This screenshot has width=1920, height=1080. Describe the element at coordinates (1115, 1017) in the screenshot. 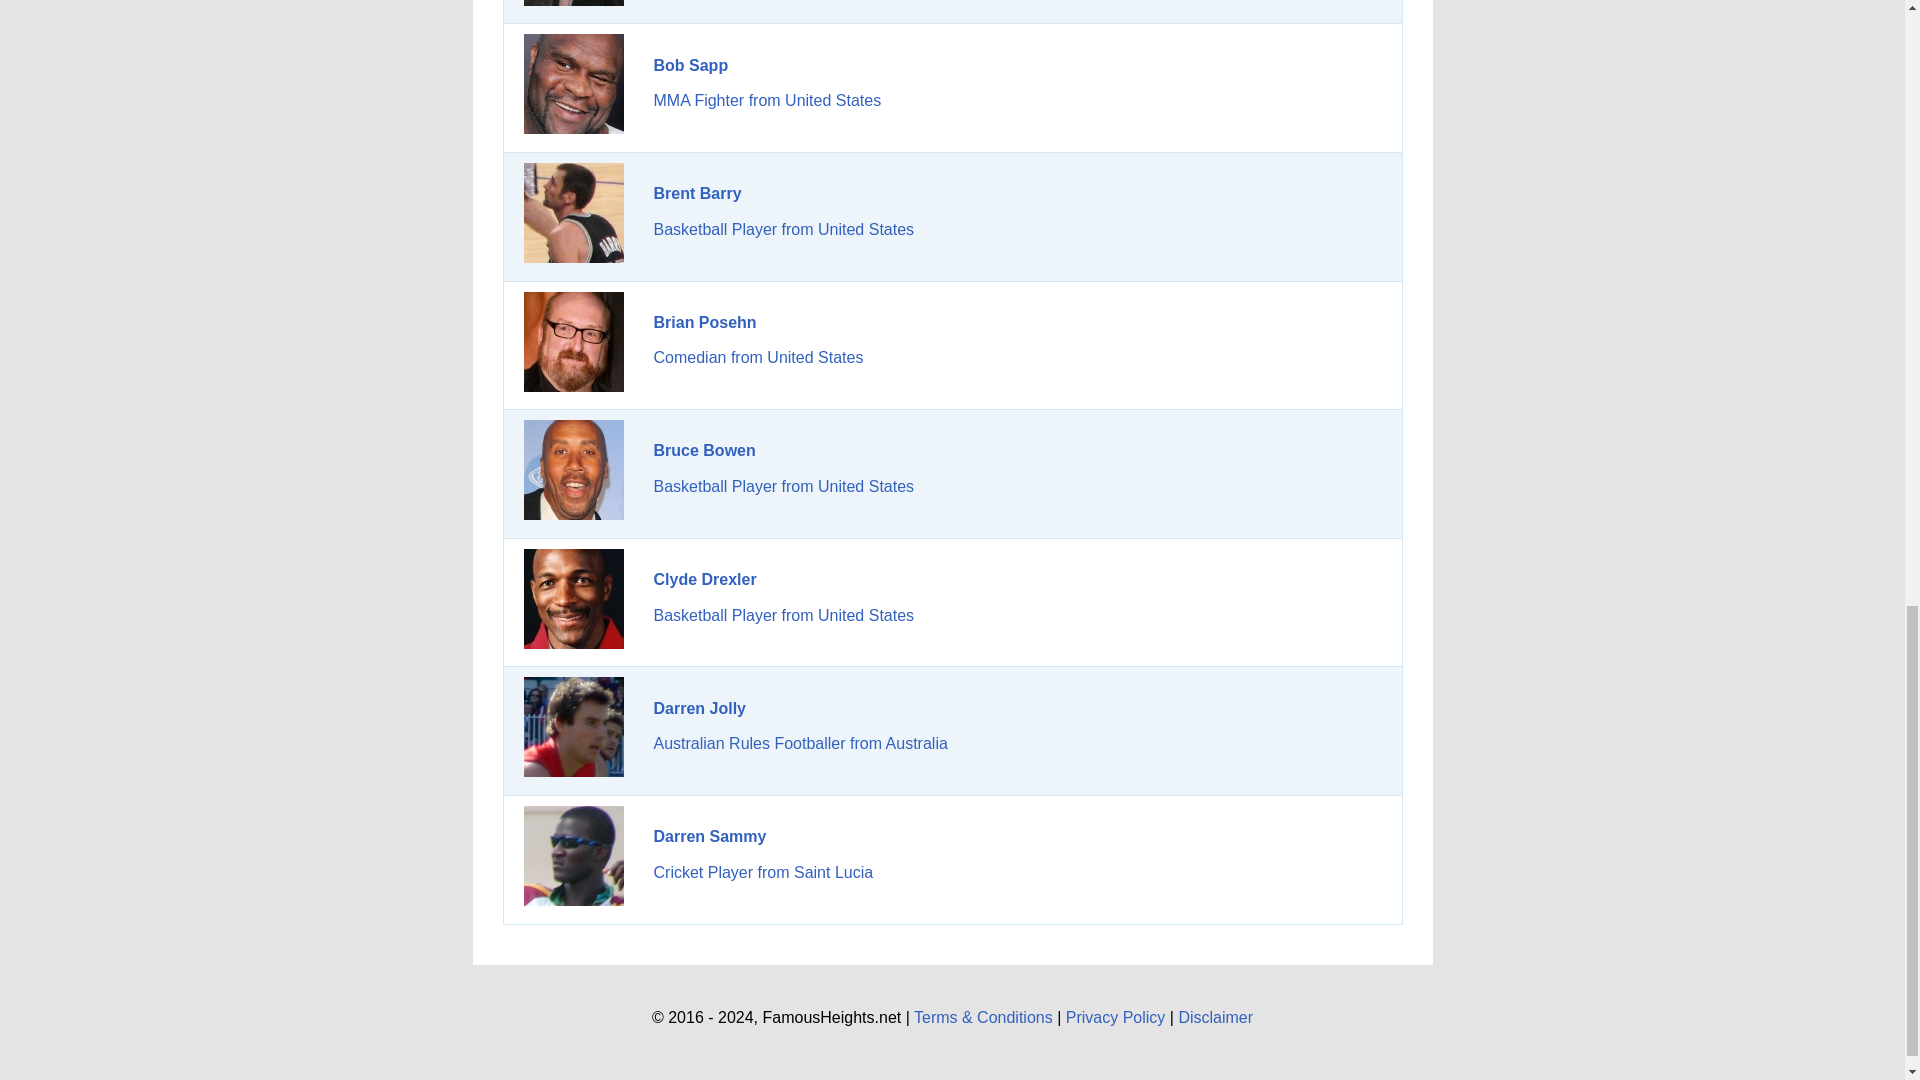

I see `Privacy Policy` at that location.